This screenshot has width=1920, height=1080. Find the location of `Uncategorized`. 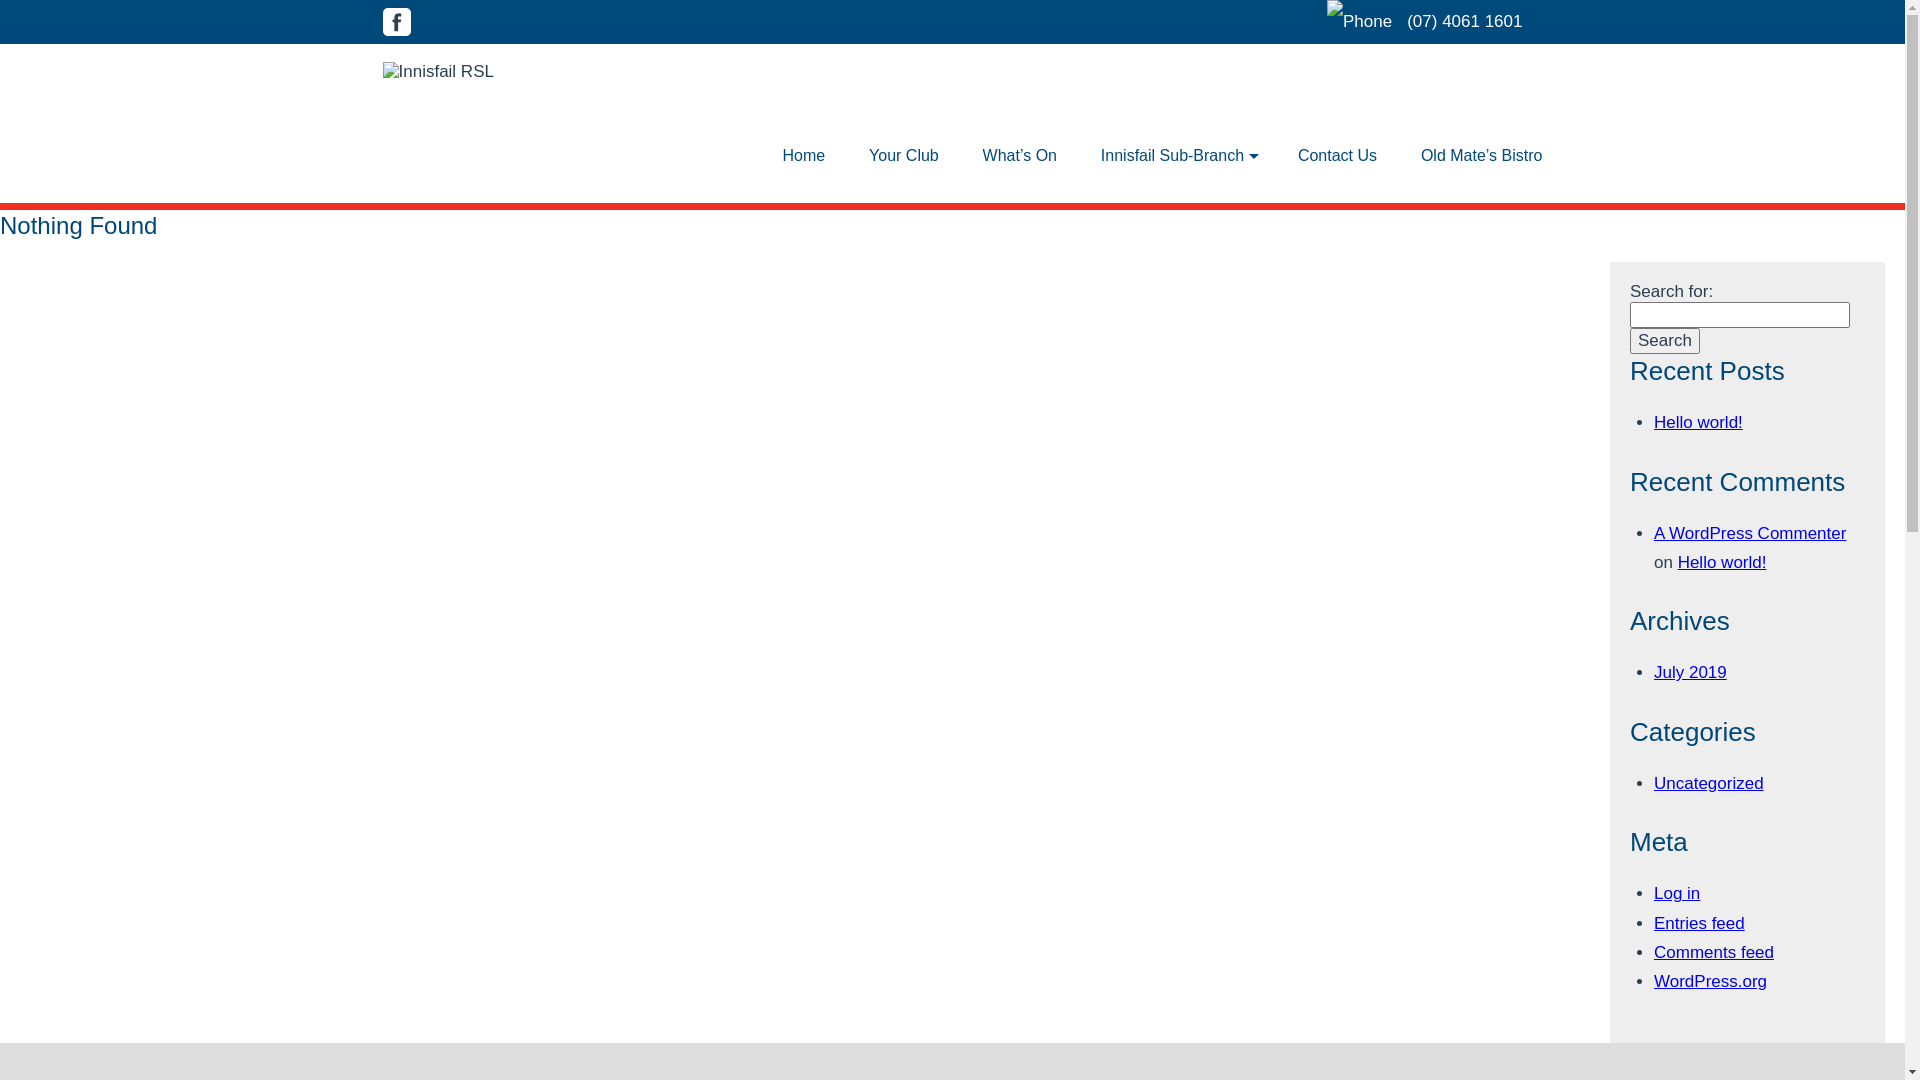

Uncategorized is located at coordinates (1709, 784).